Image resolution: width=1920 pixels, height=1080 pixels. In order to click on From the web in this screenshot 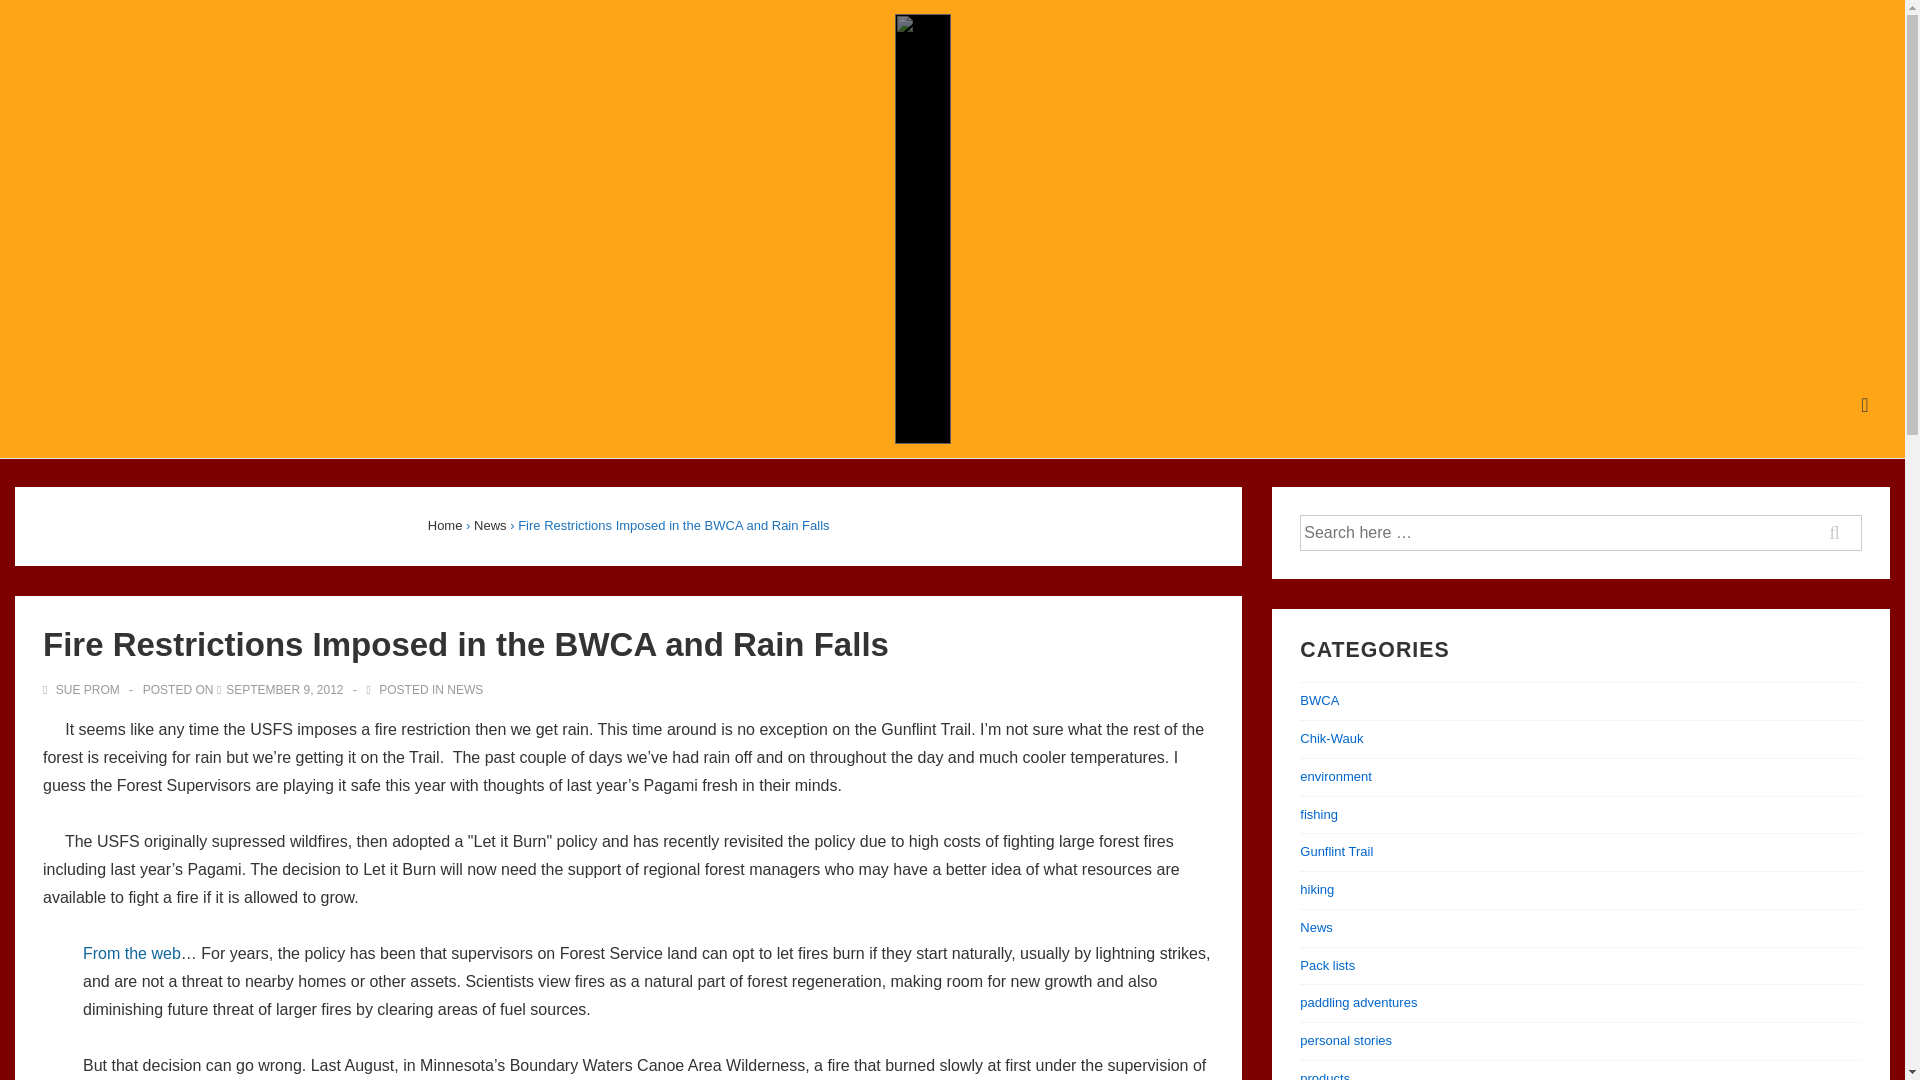, I will do `click(131, 954)`.